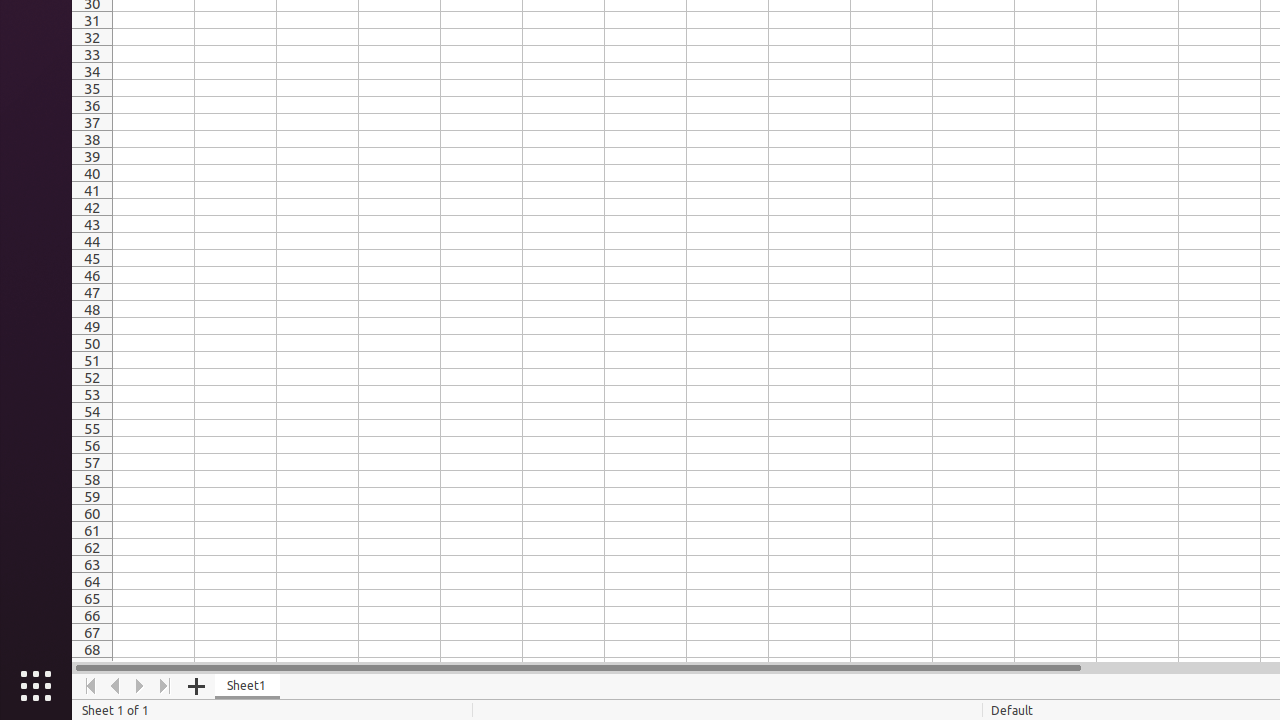 Image resolution: width=1280 pixels, height=720 pixels. I want to click on Move To Home, so click(90, 686).